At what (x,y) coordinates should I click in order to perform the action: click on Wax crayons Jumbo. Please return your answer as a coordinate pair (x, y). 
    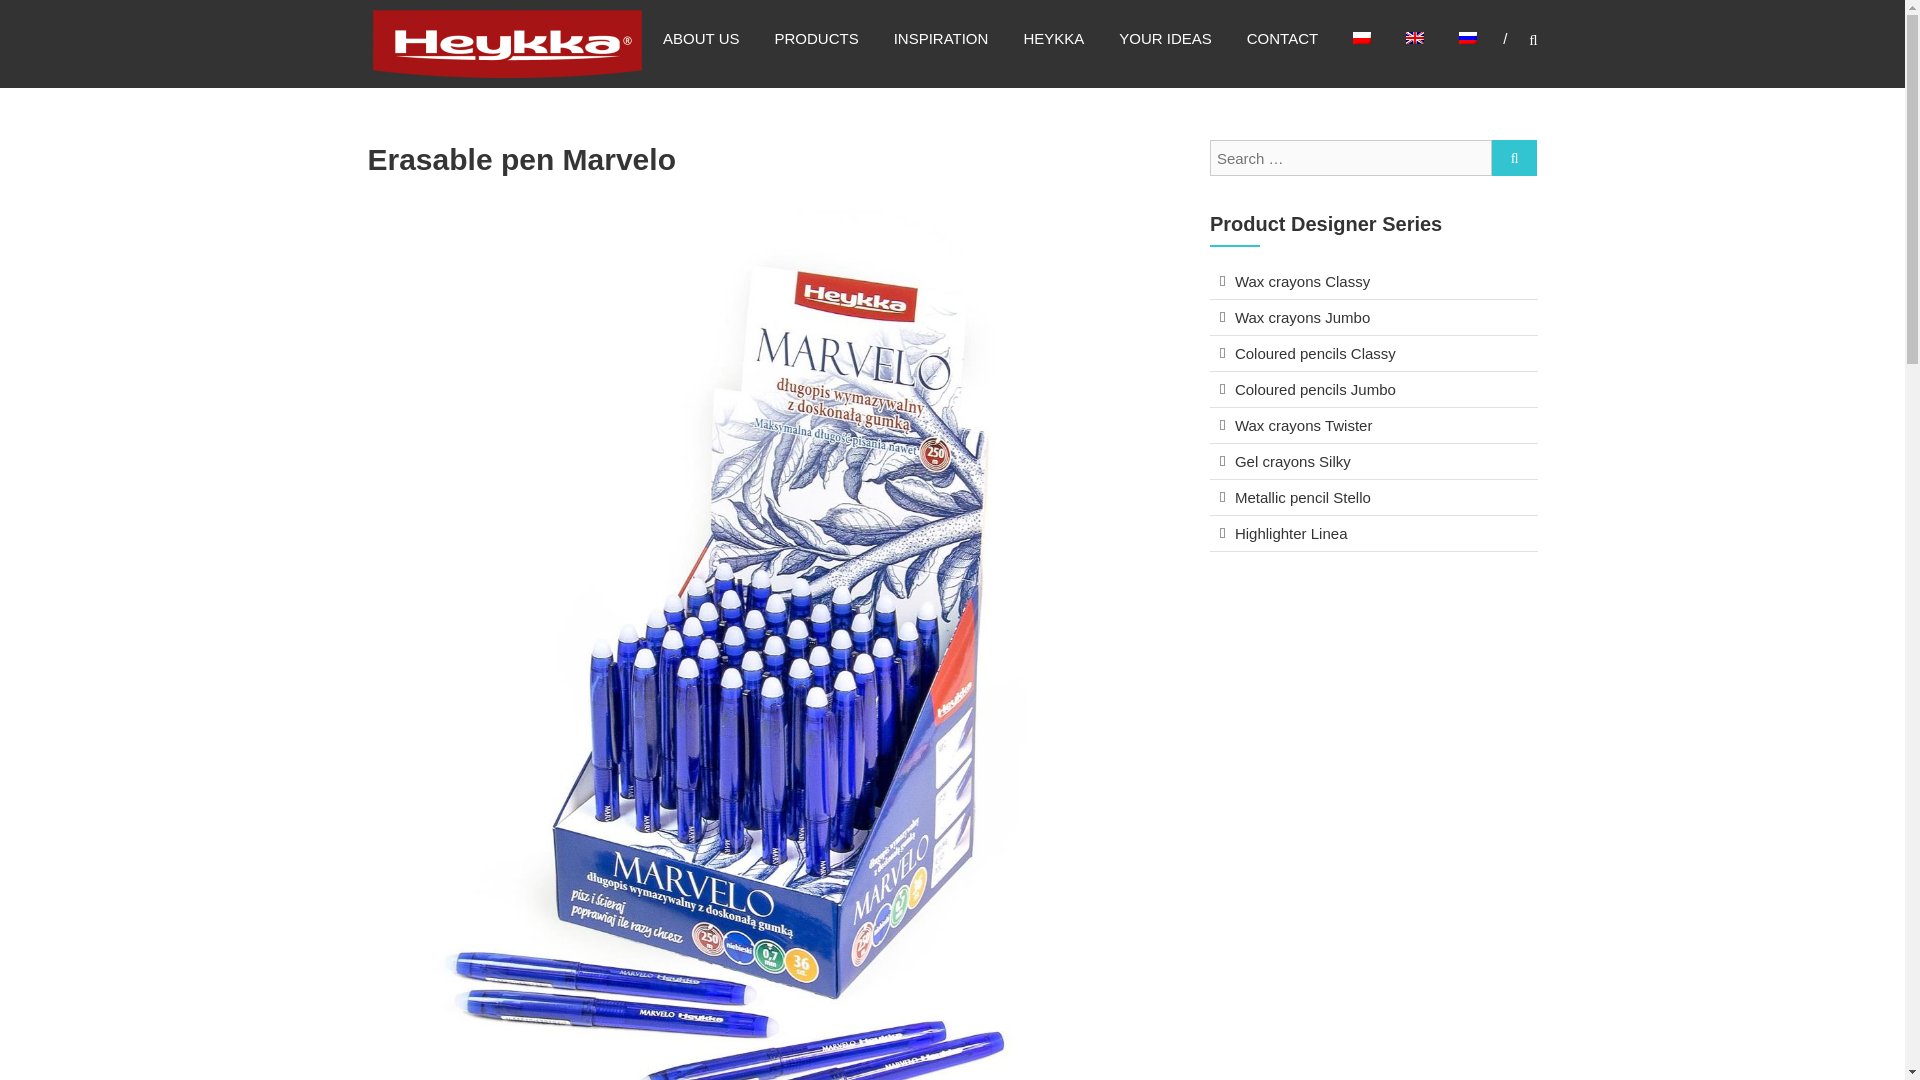
    Looking at the image, I should click on (1302, 317).